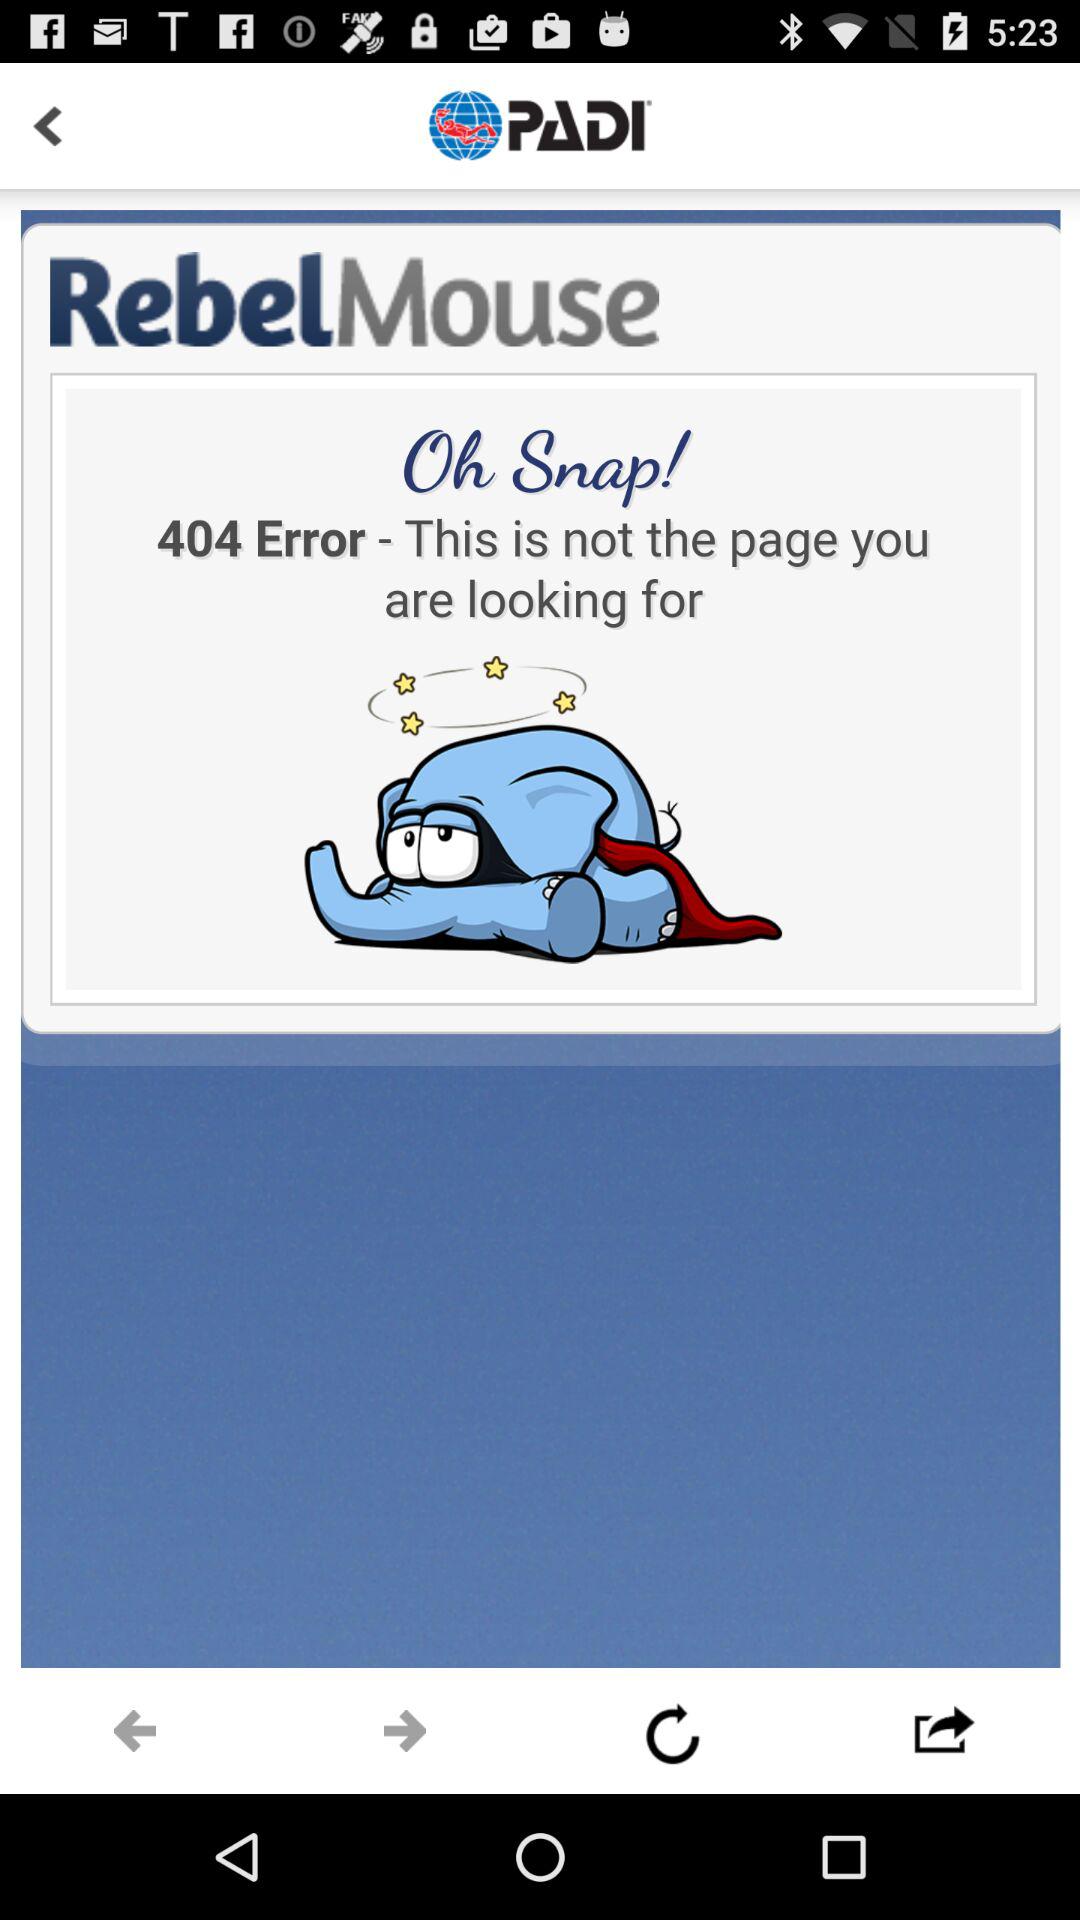 This screenshot has height=1920, width=1080. What do you see at coordinates (135, 1731) in the screenshot?
I see `go back` at bounding box center [135, 1731].